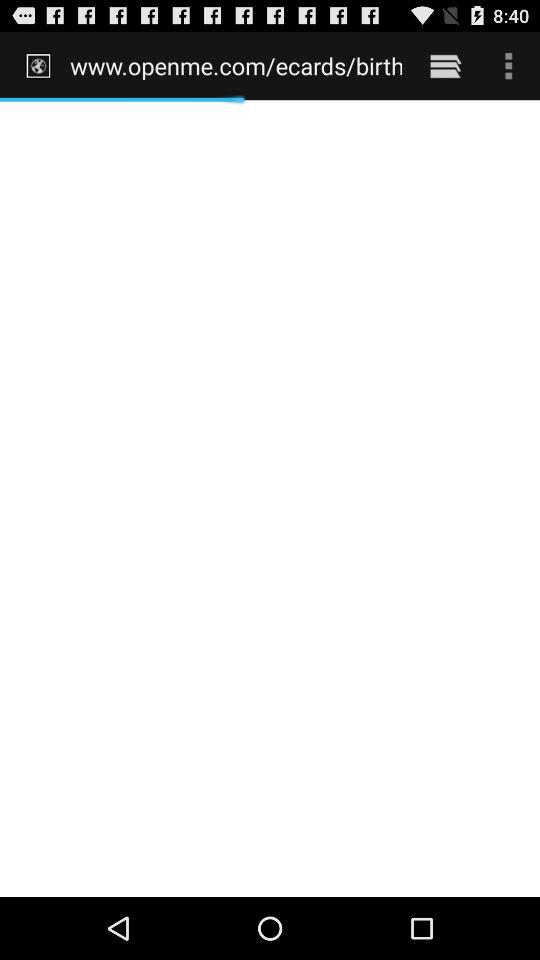  I want to click on turn off icon below the www openme com, so click(270, 498).